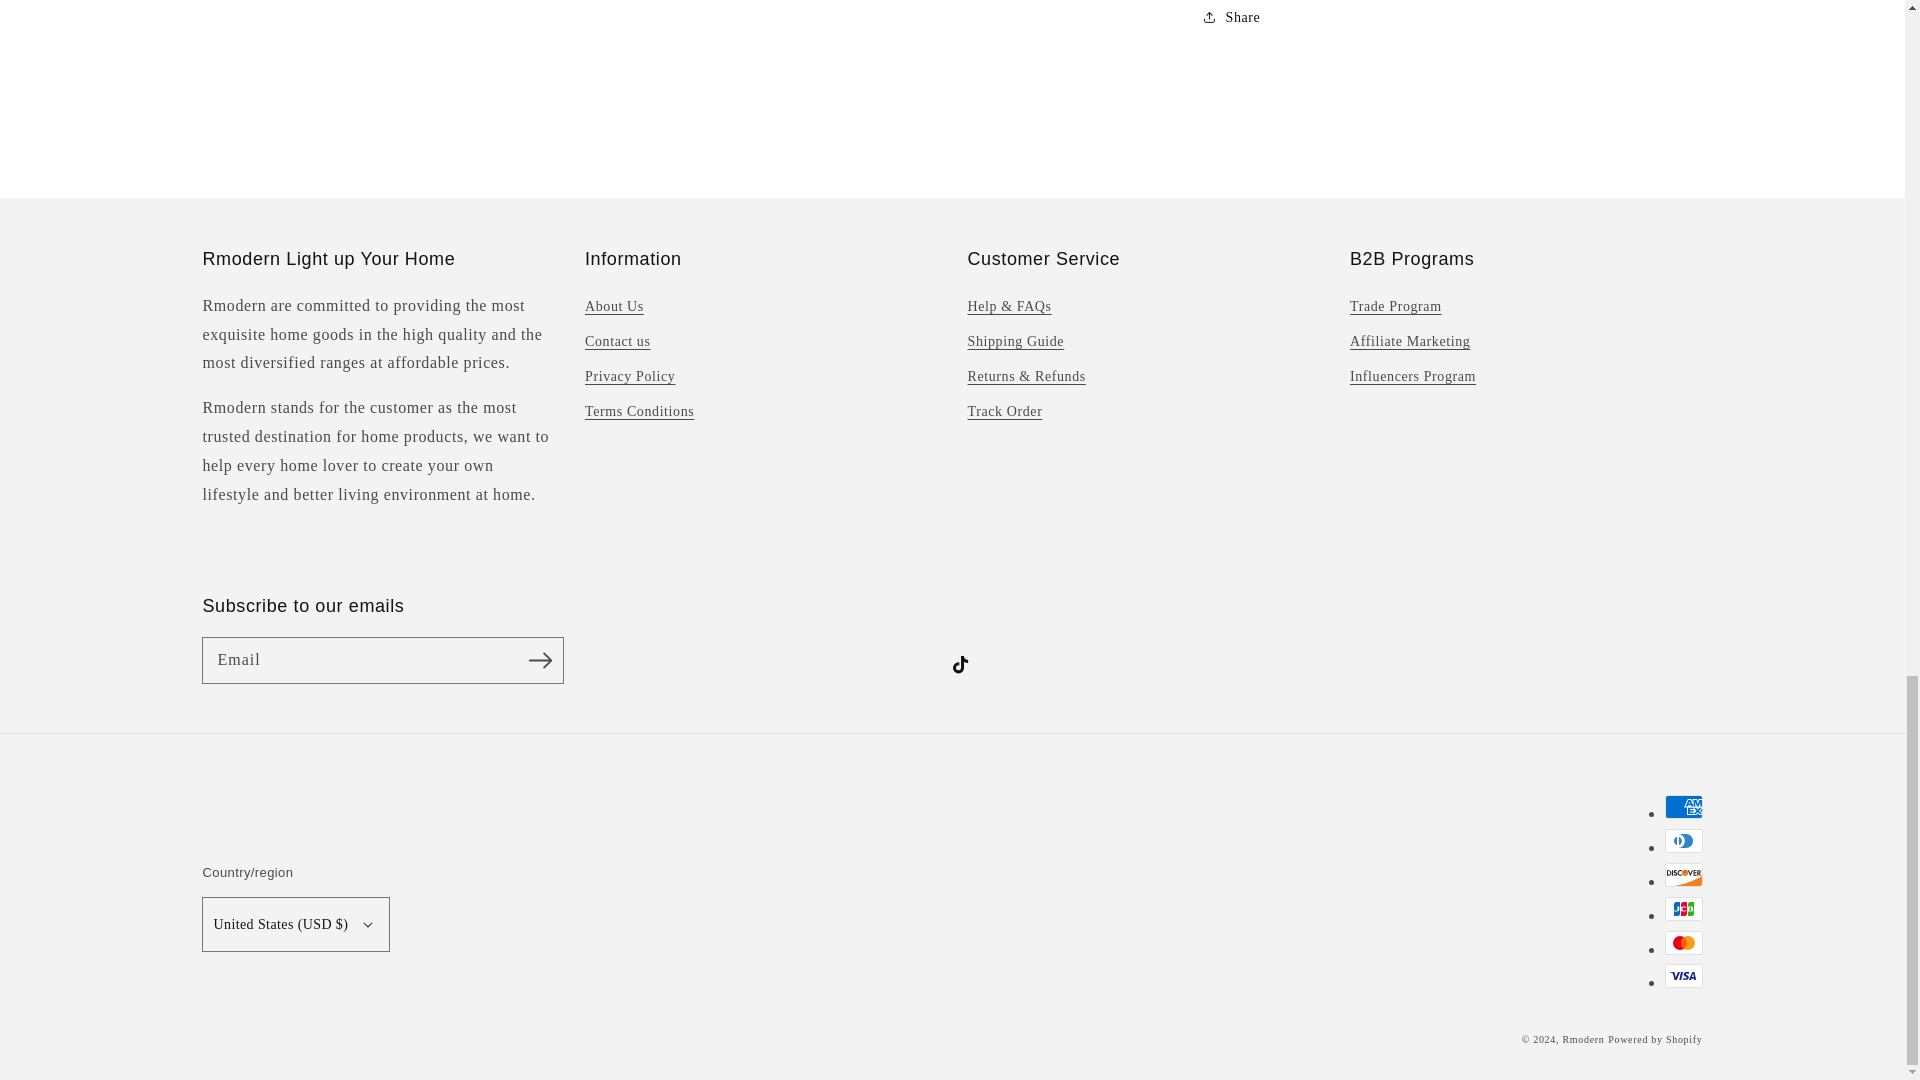 This screenshot has width=1920, height=1080. I want to click on JCB, so click(1682, 909).